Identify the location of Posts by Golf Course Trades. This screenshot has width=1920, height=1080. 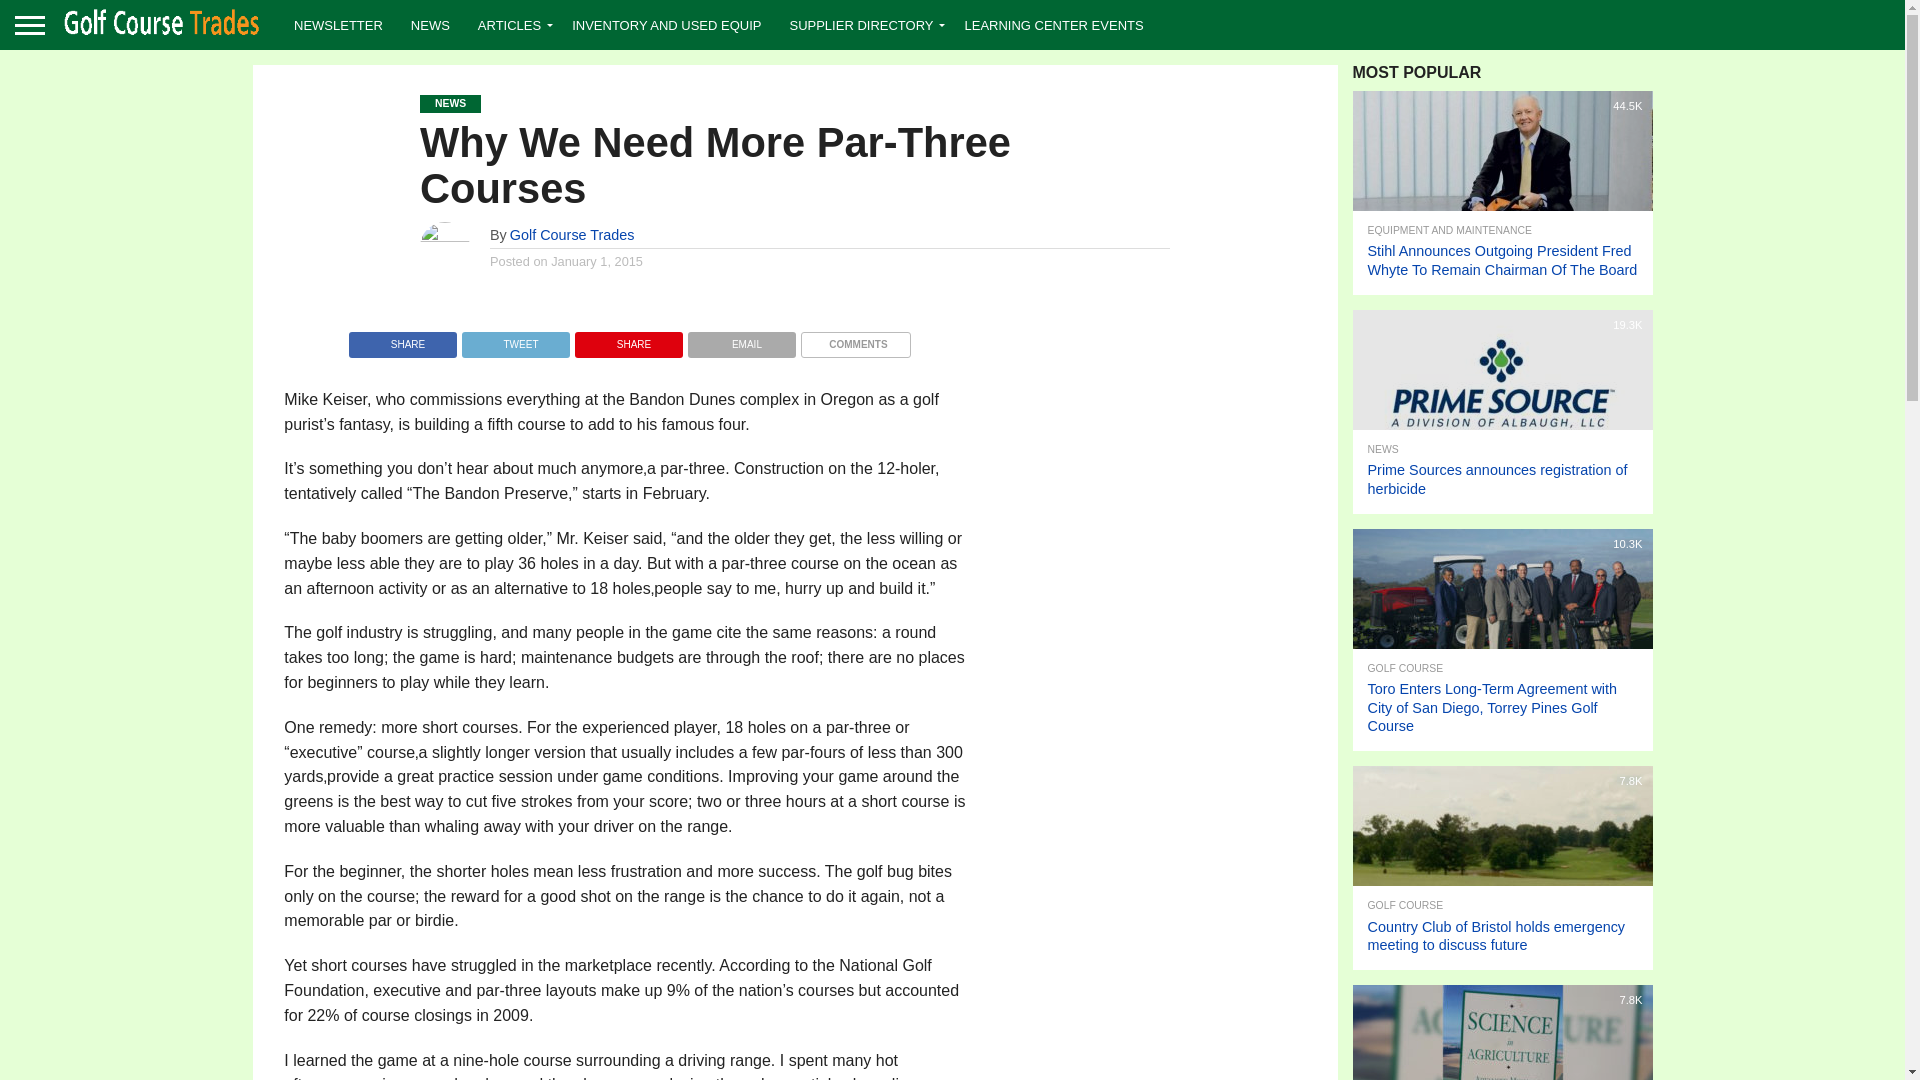
(572, 234).